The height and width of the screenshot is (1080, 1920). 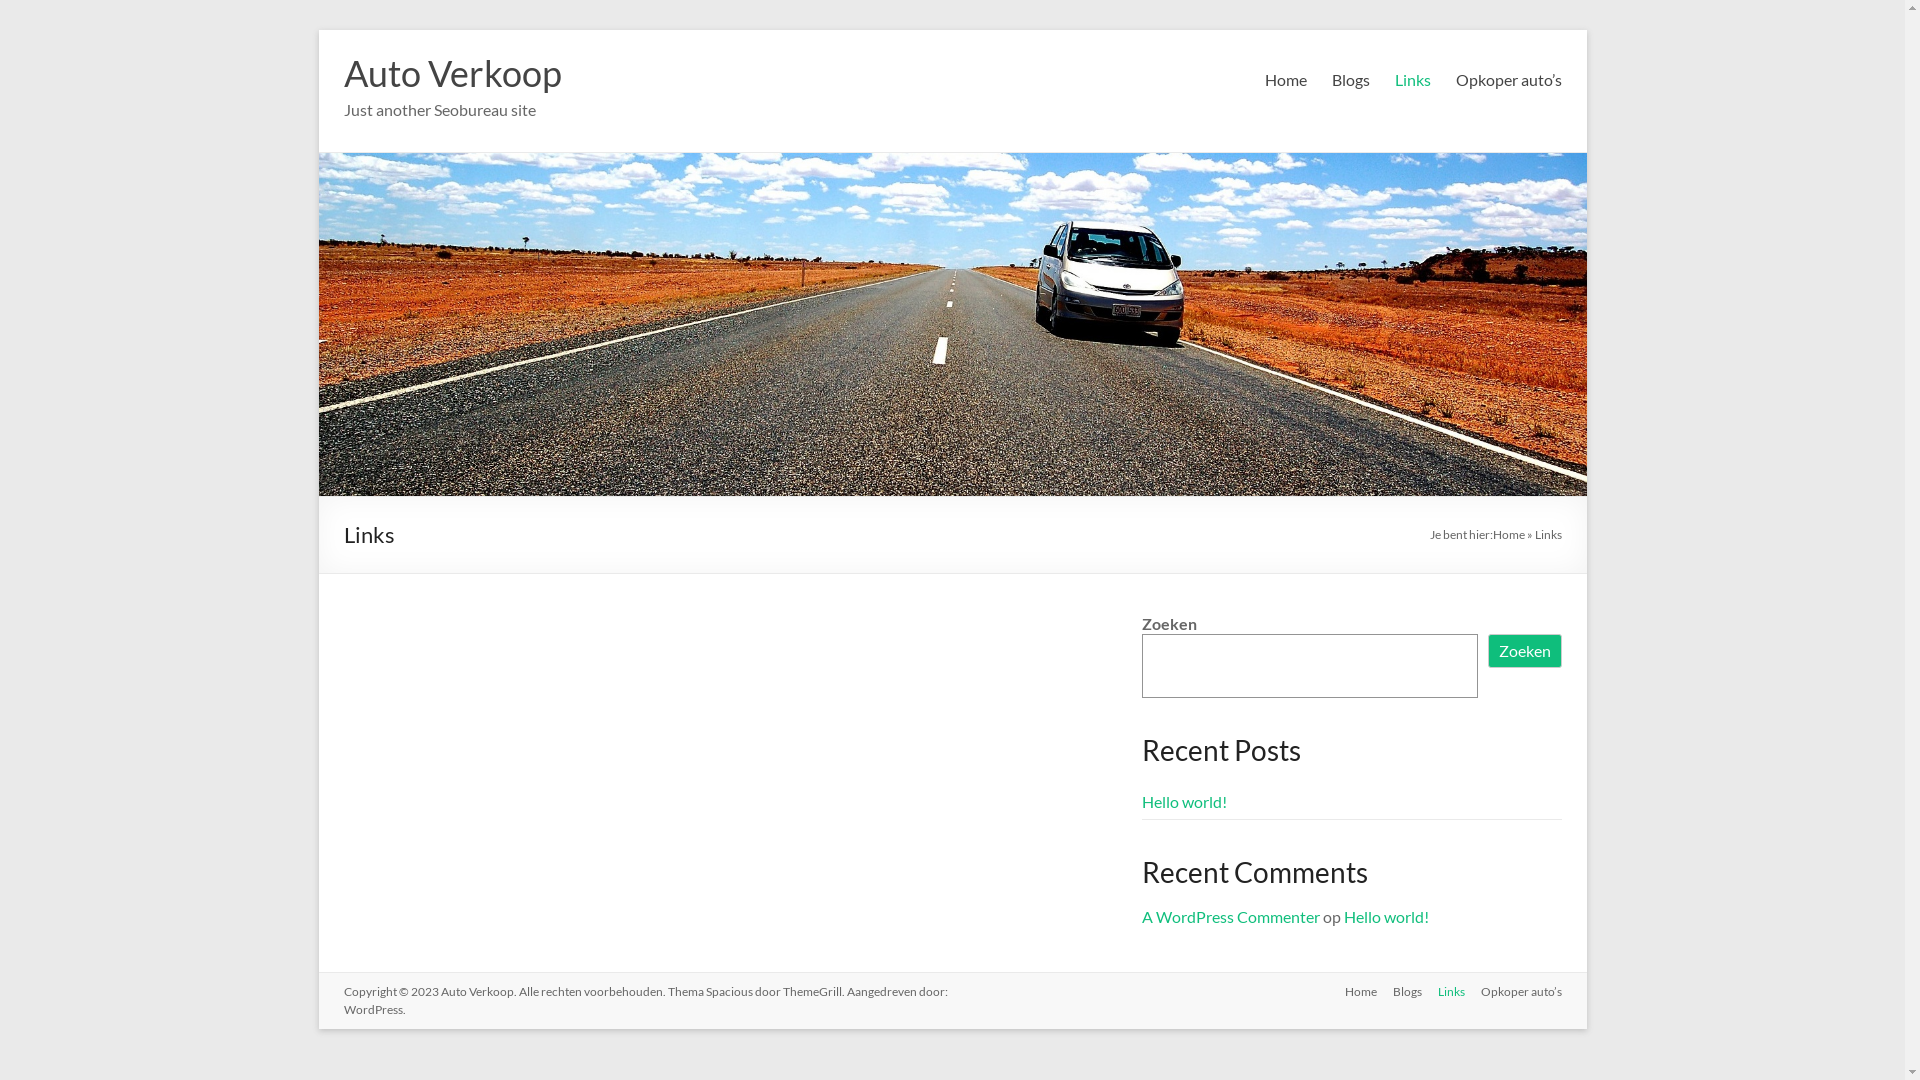 I want to click on Zoeken, so click(x=1525, y=651).